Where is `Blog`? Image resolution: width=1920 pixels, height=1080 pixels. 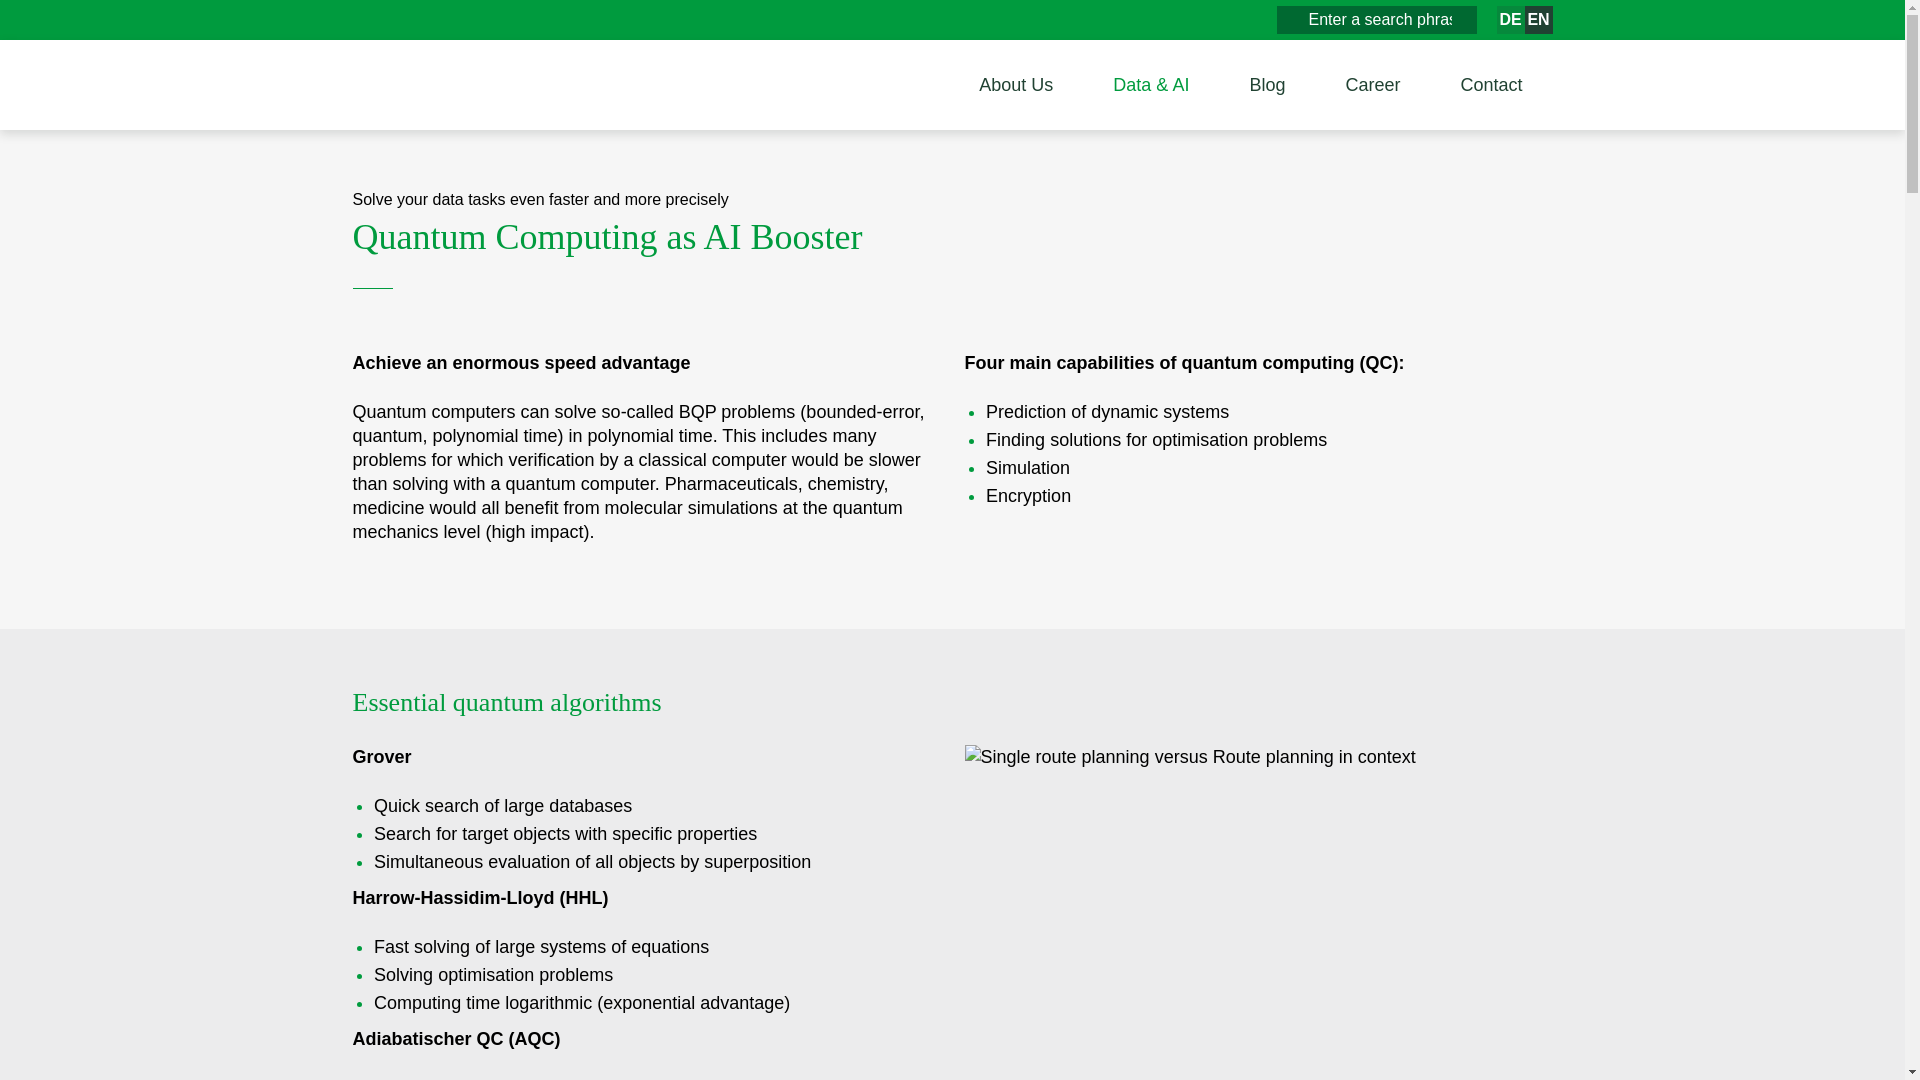 Blog is located at coordinates (1267, 84).